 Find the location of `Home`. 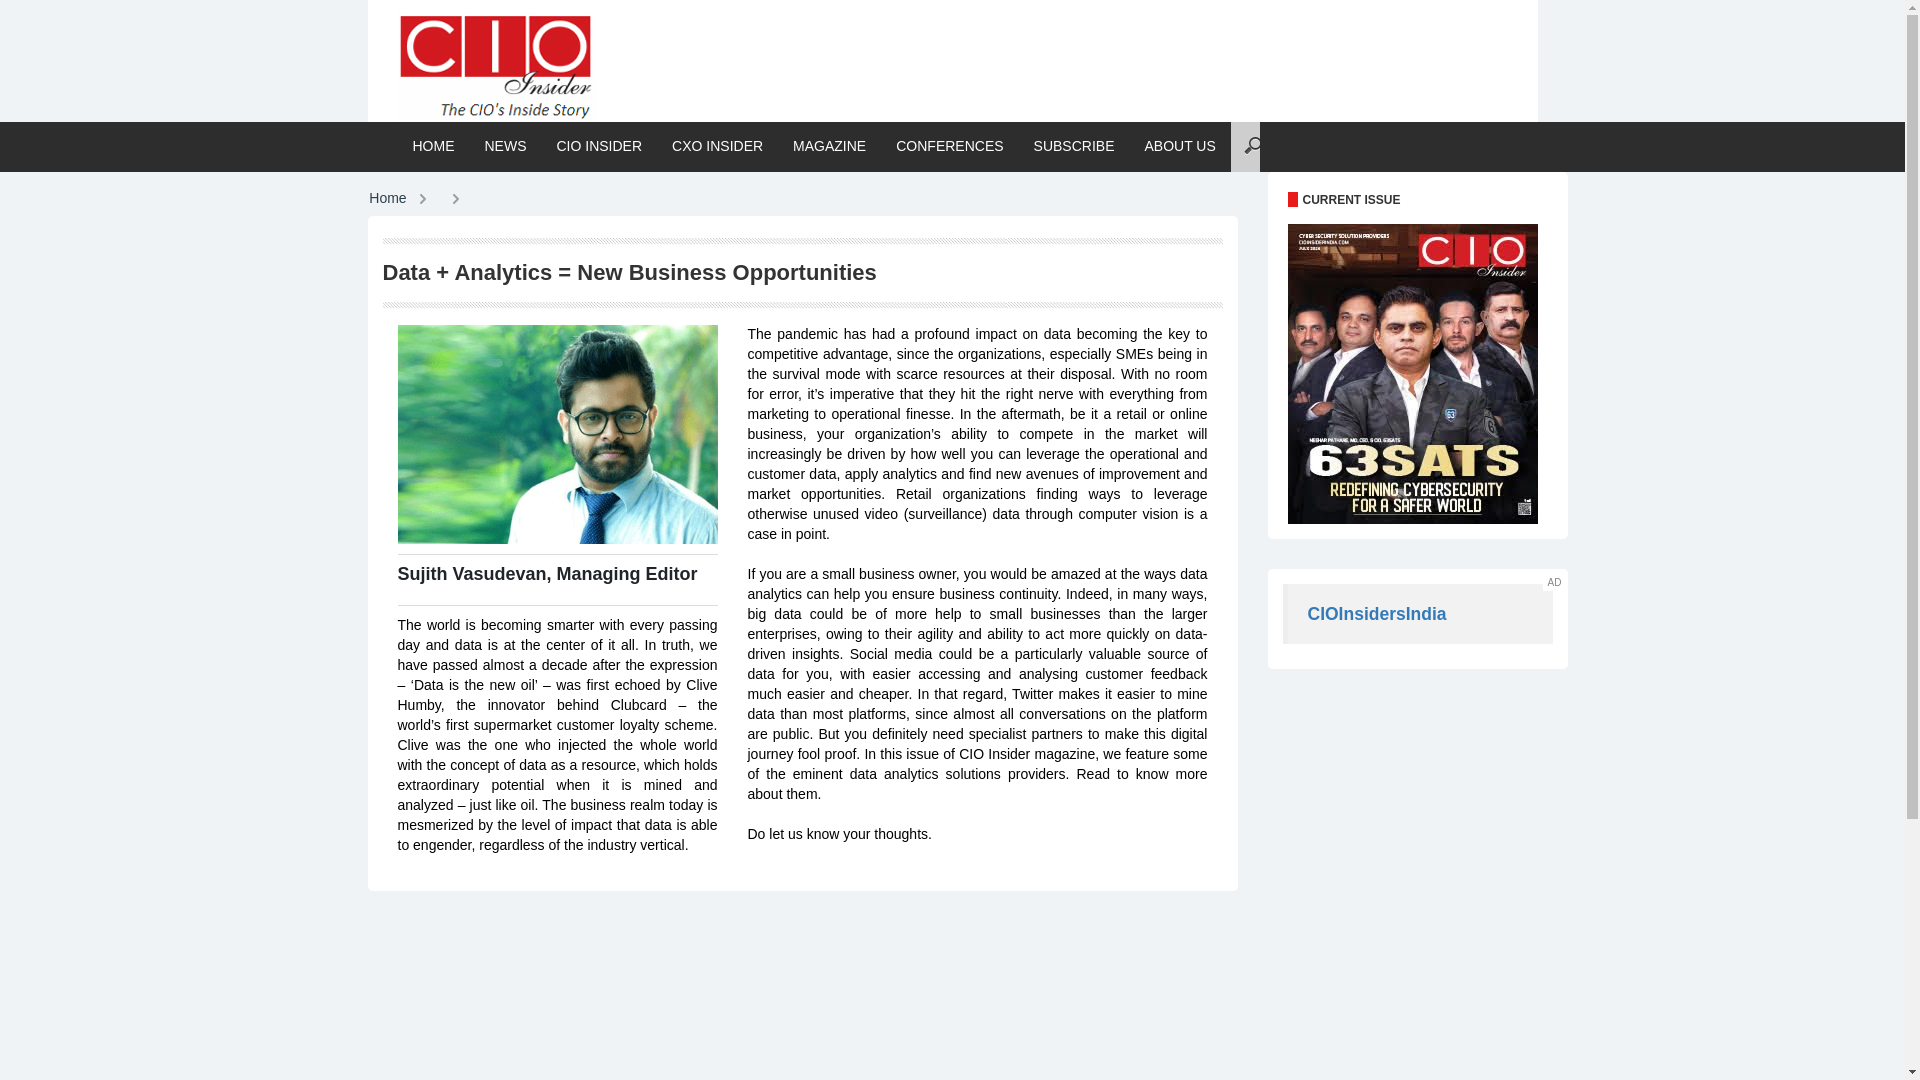

Home is located at coordinates (548, 580).